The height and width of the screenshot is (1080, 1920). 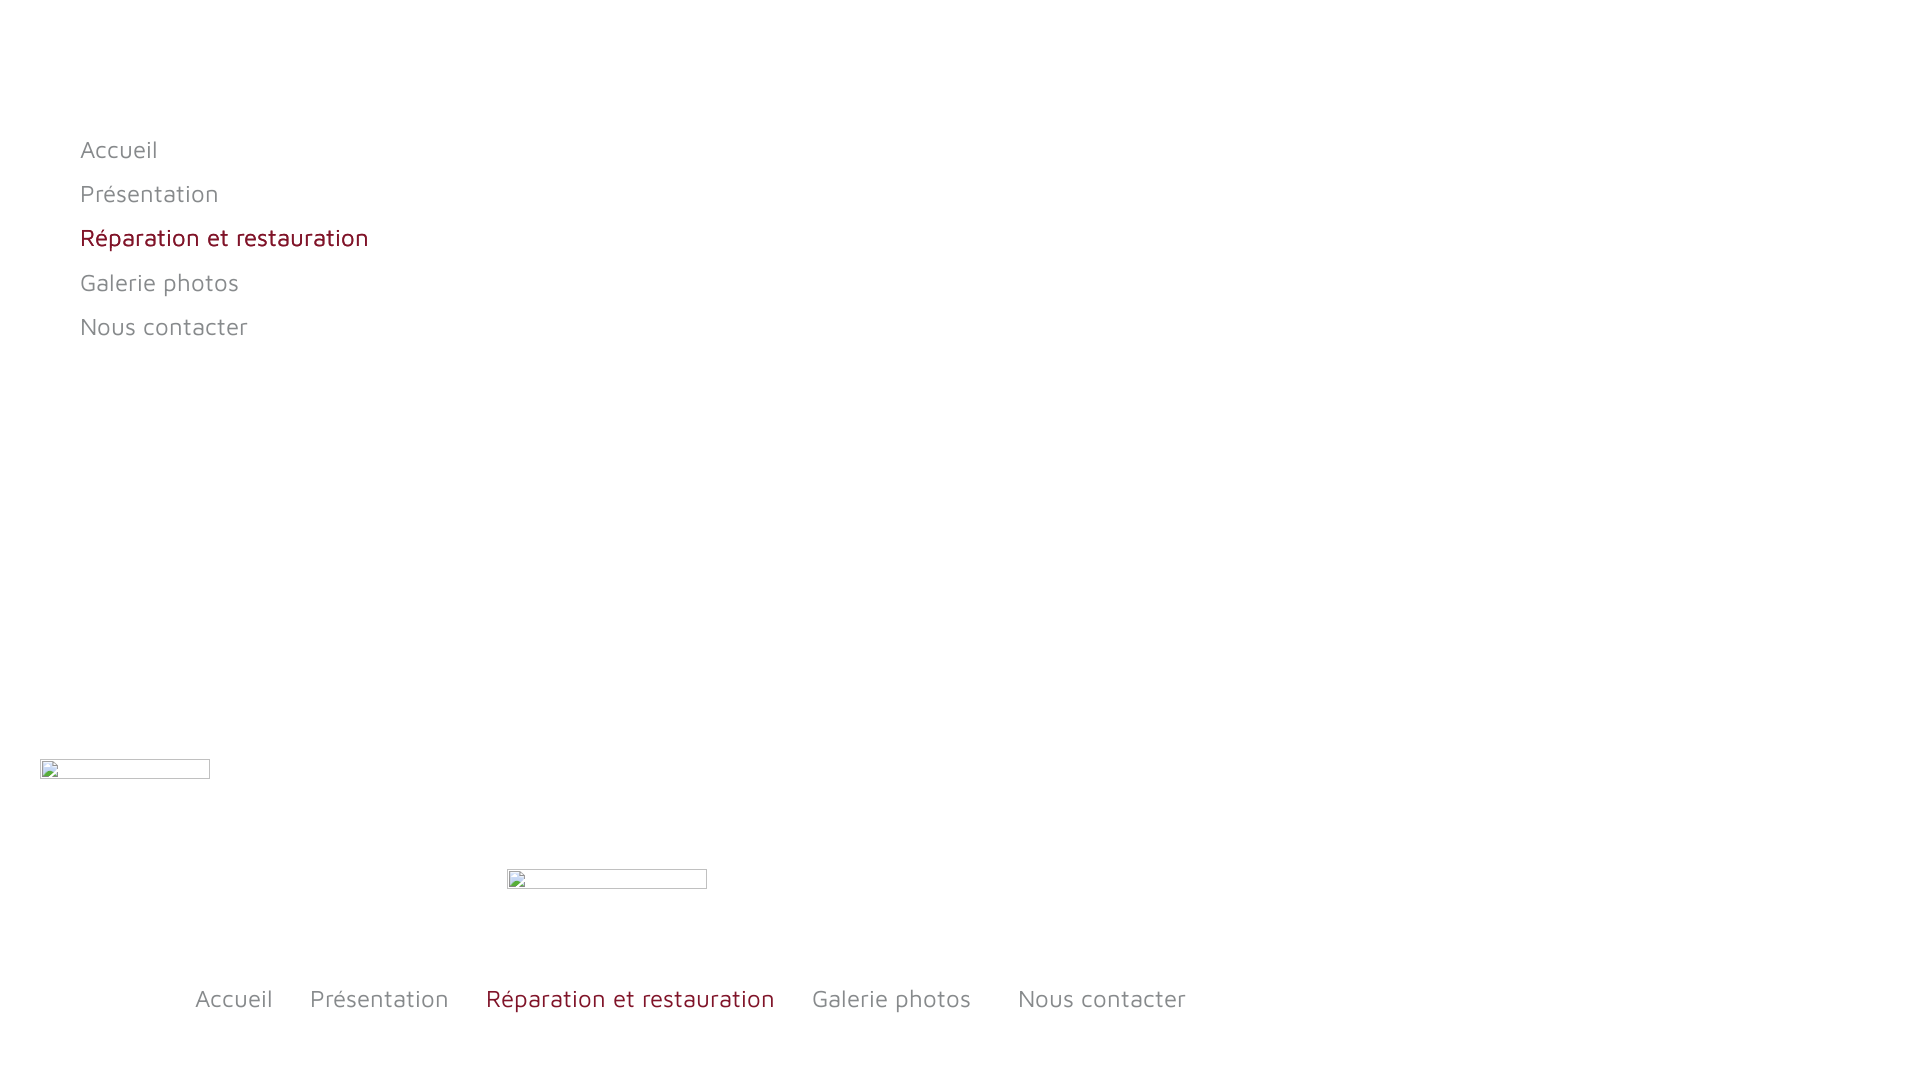 What do you see at coordinates (896, 998) in the screenshot?
I see `Galerie photos` at bounding box center [896, 998].